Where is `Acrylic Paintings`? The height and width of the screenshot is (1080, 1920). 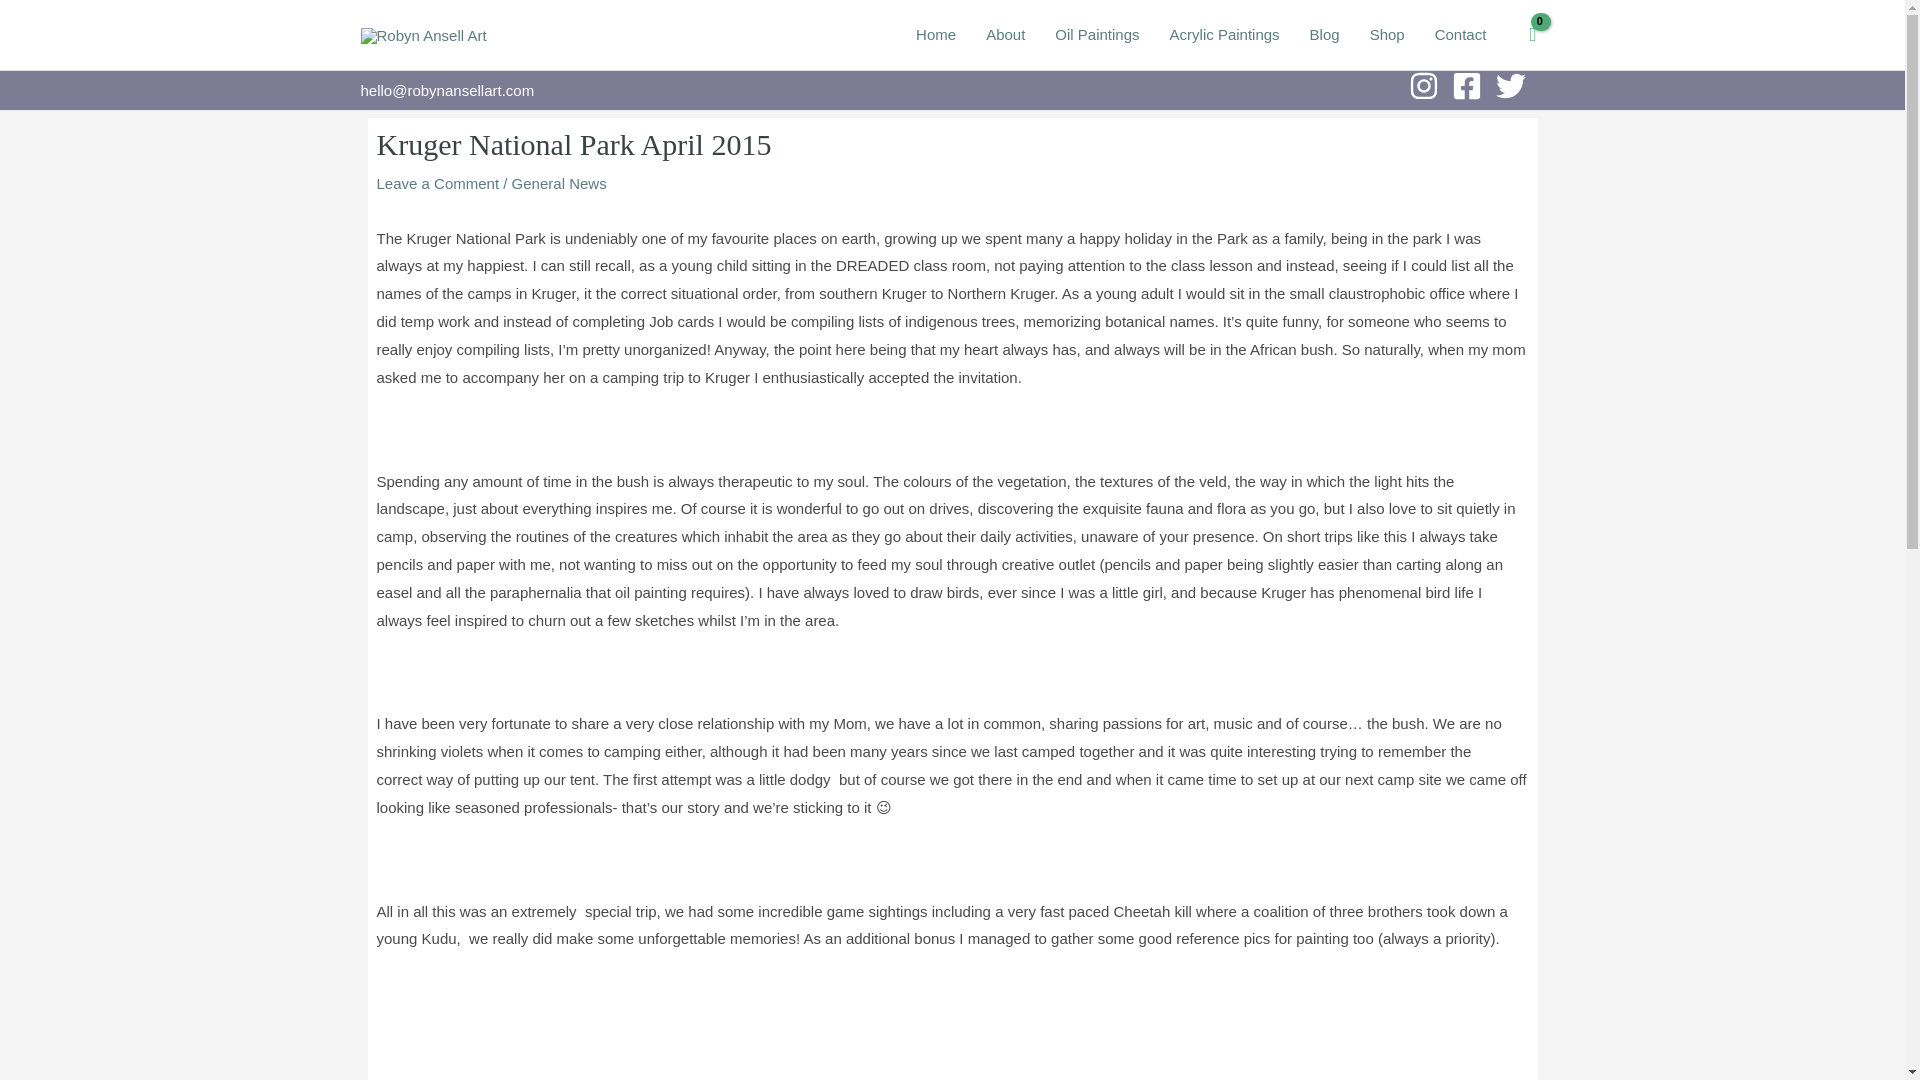
Acrylic Paintings is located at coordinates (1224, 35).